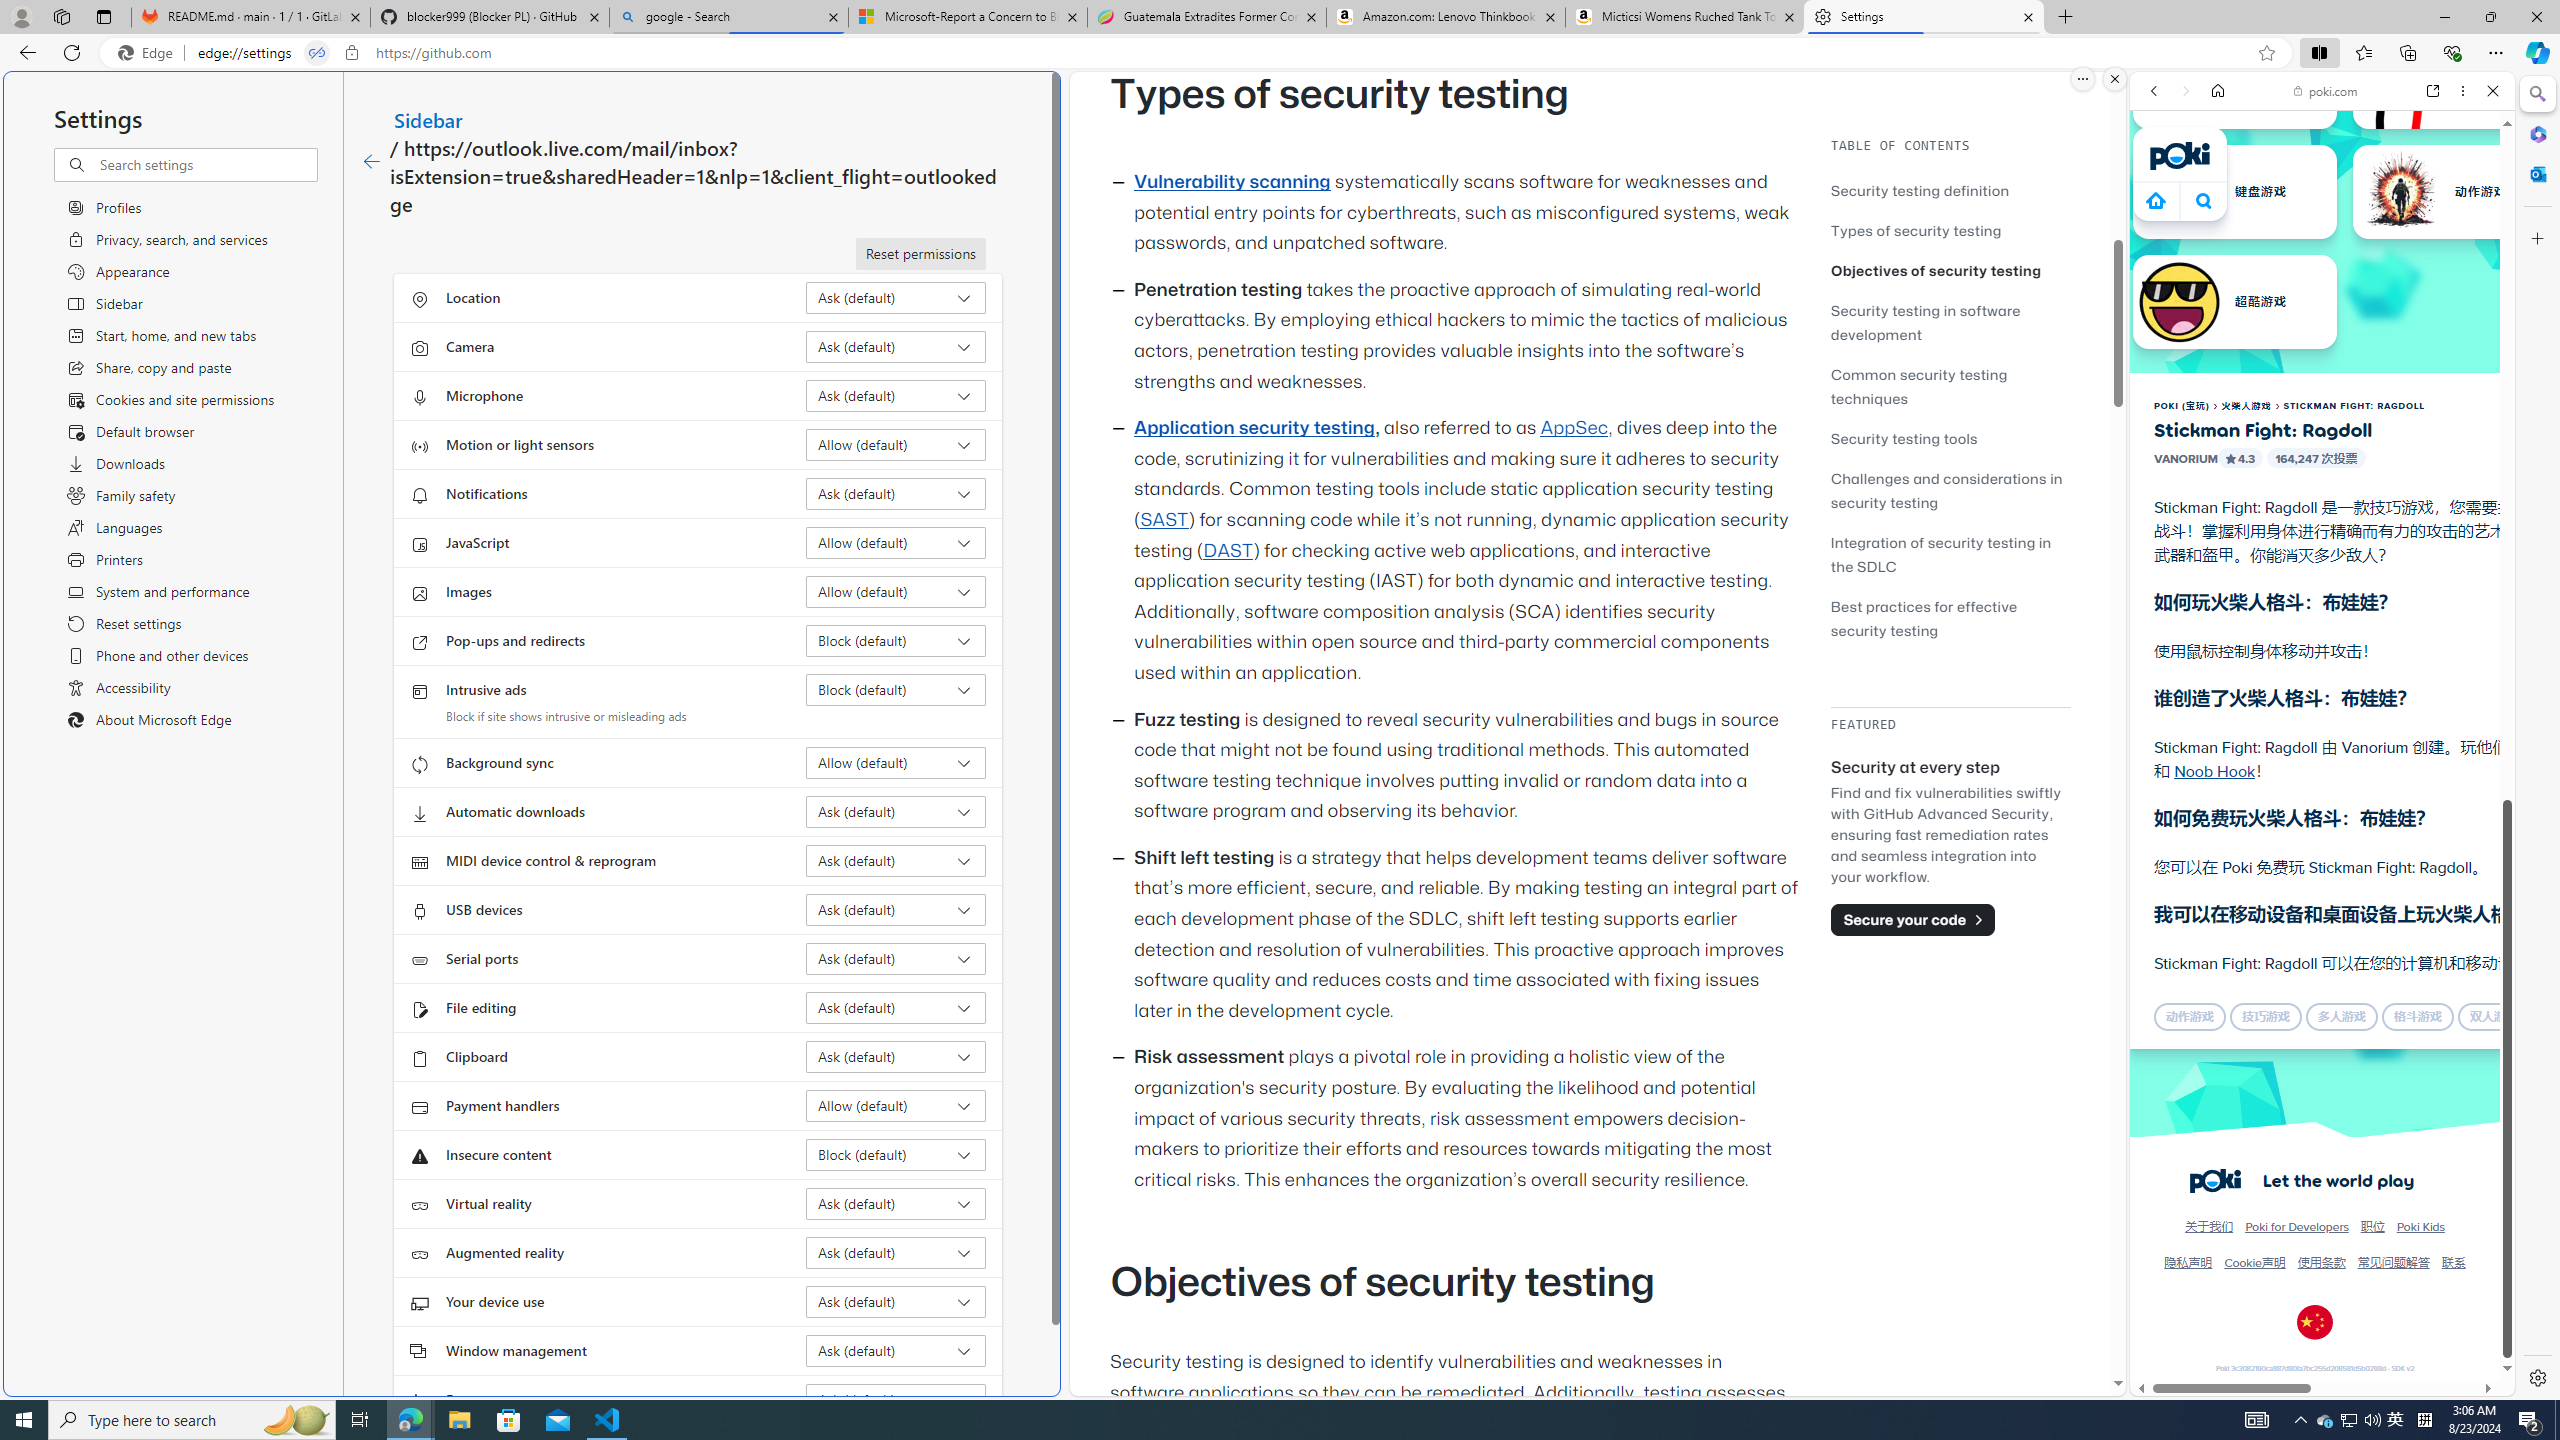 The width and height of the screenshot is (2560, 1440). Describe the element at coordinates (2314, 1322) in the screenshot. I see `China` at that location.